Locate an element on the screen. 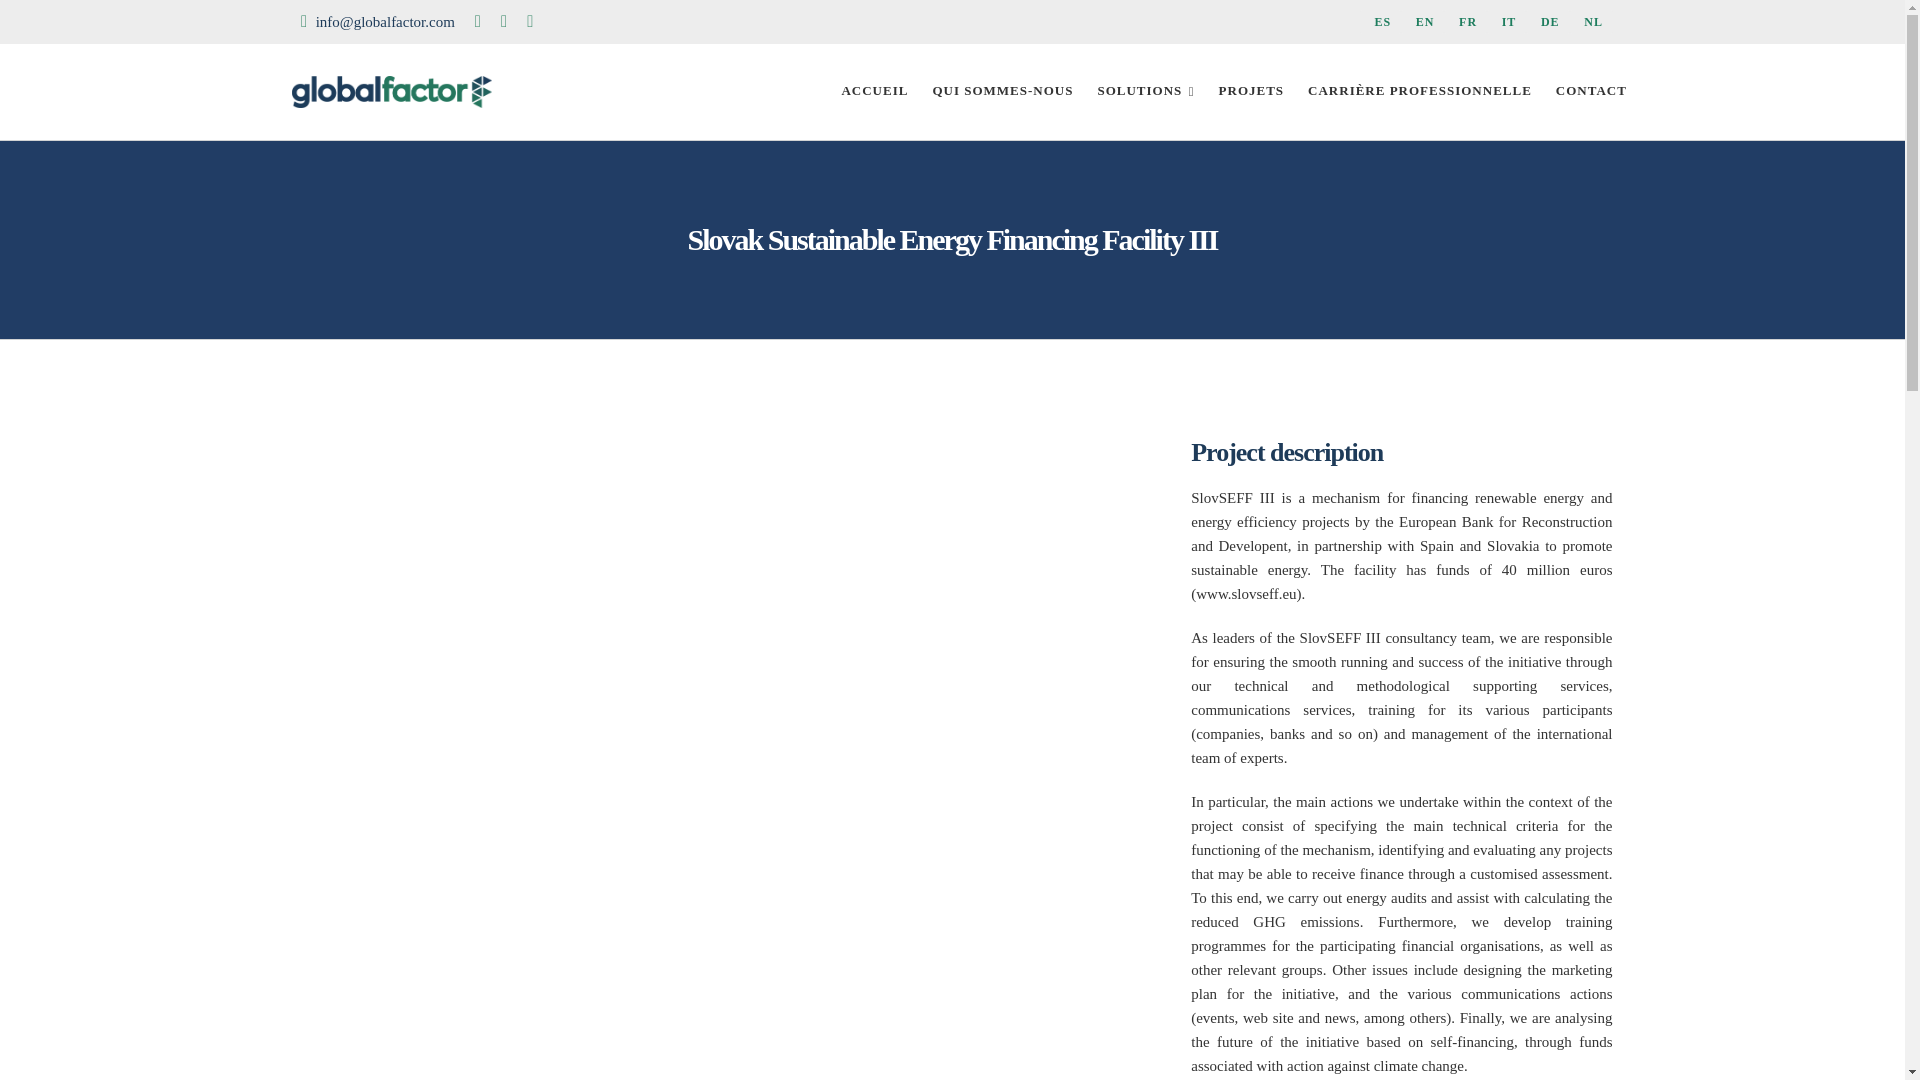 The width and height of the screenshot is (1920, 1080). FR is located at coordinates (1464, 21).